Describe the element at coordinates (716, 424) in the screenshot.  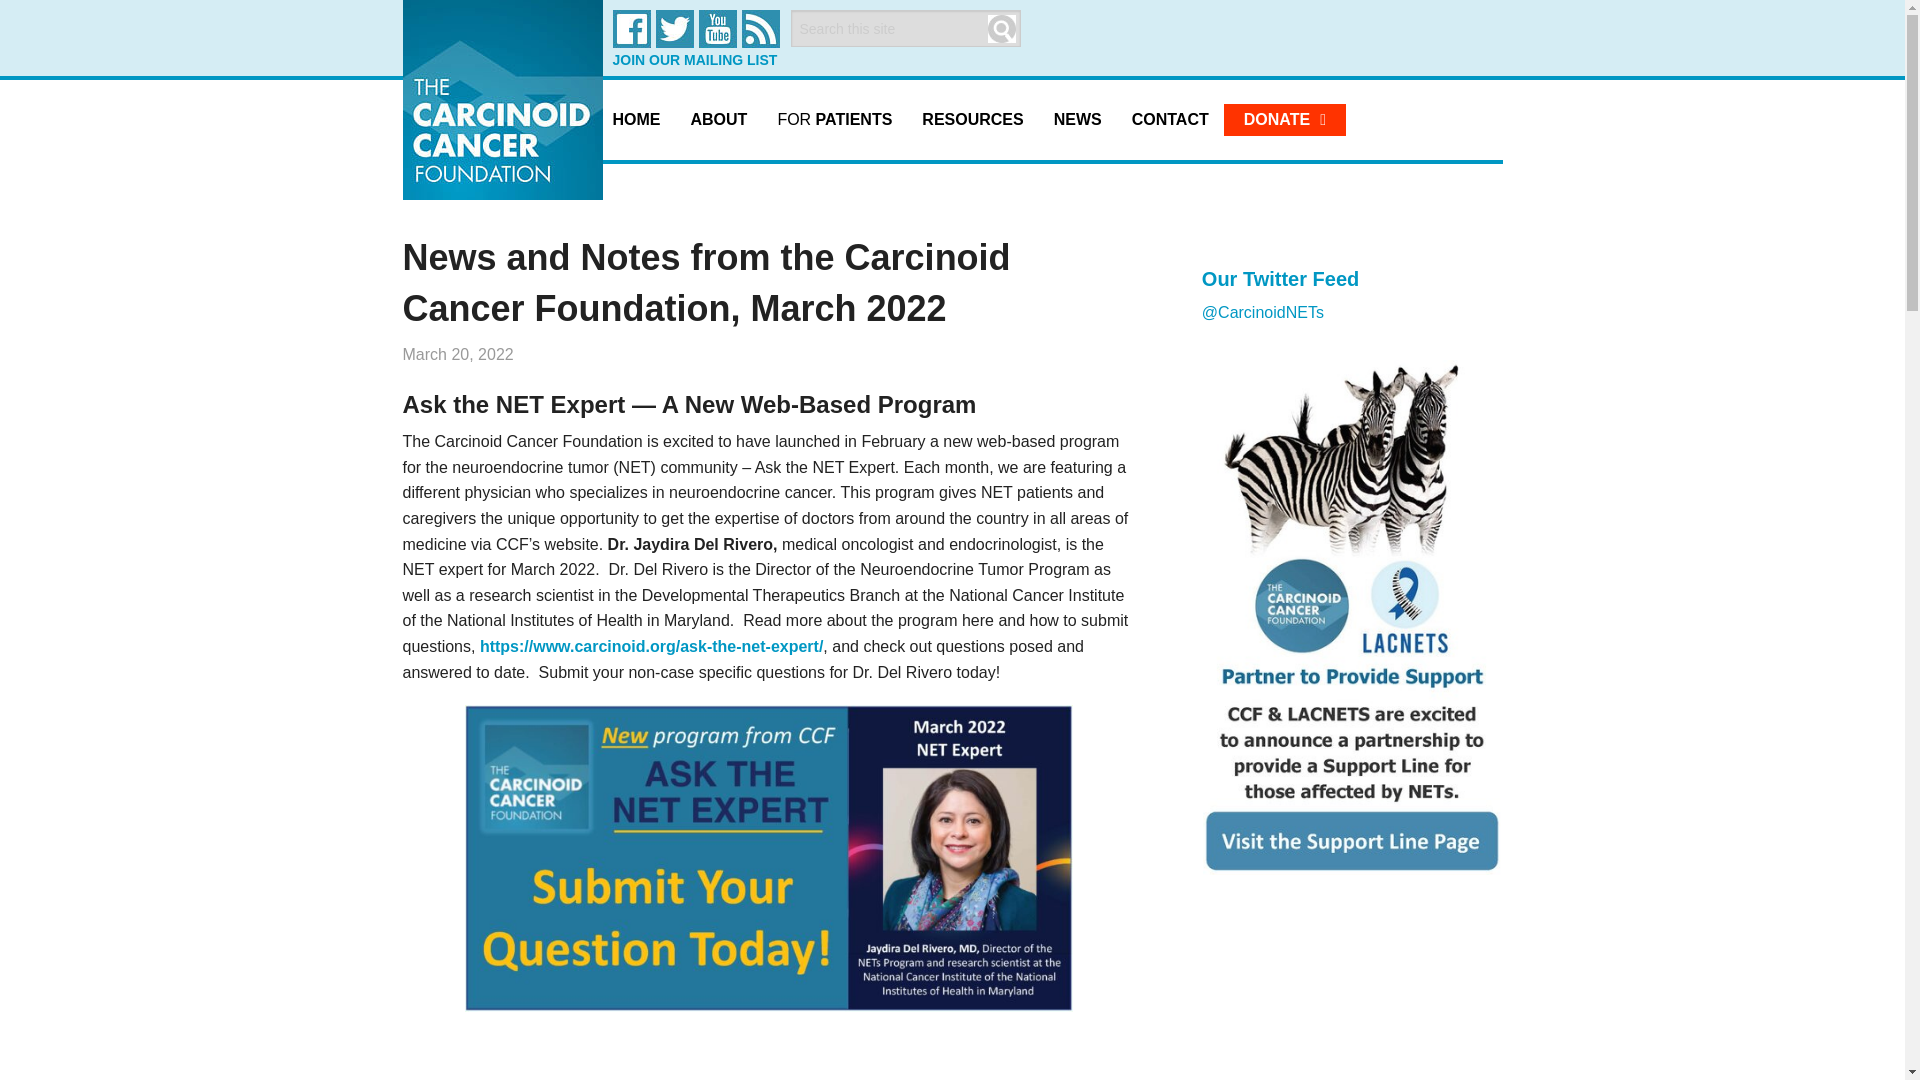
I see `FINANCIAL DISCLOSURE` at that location.